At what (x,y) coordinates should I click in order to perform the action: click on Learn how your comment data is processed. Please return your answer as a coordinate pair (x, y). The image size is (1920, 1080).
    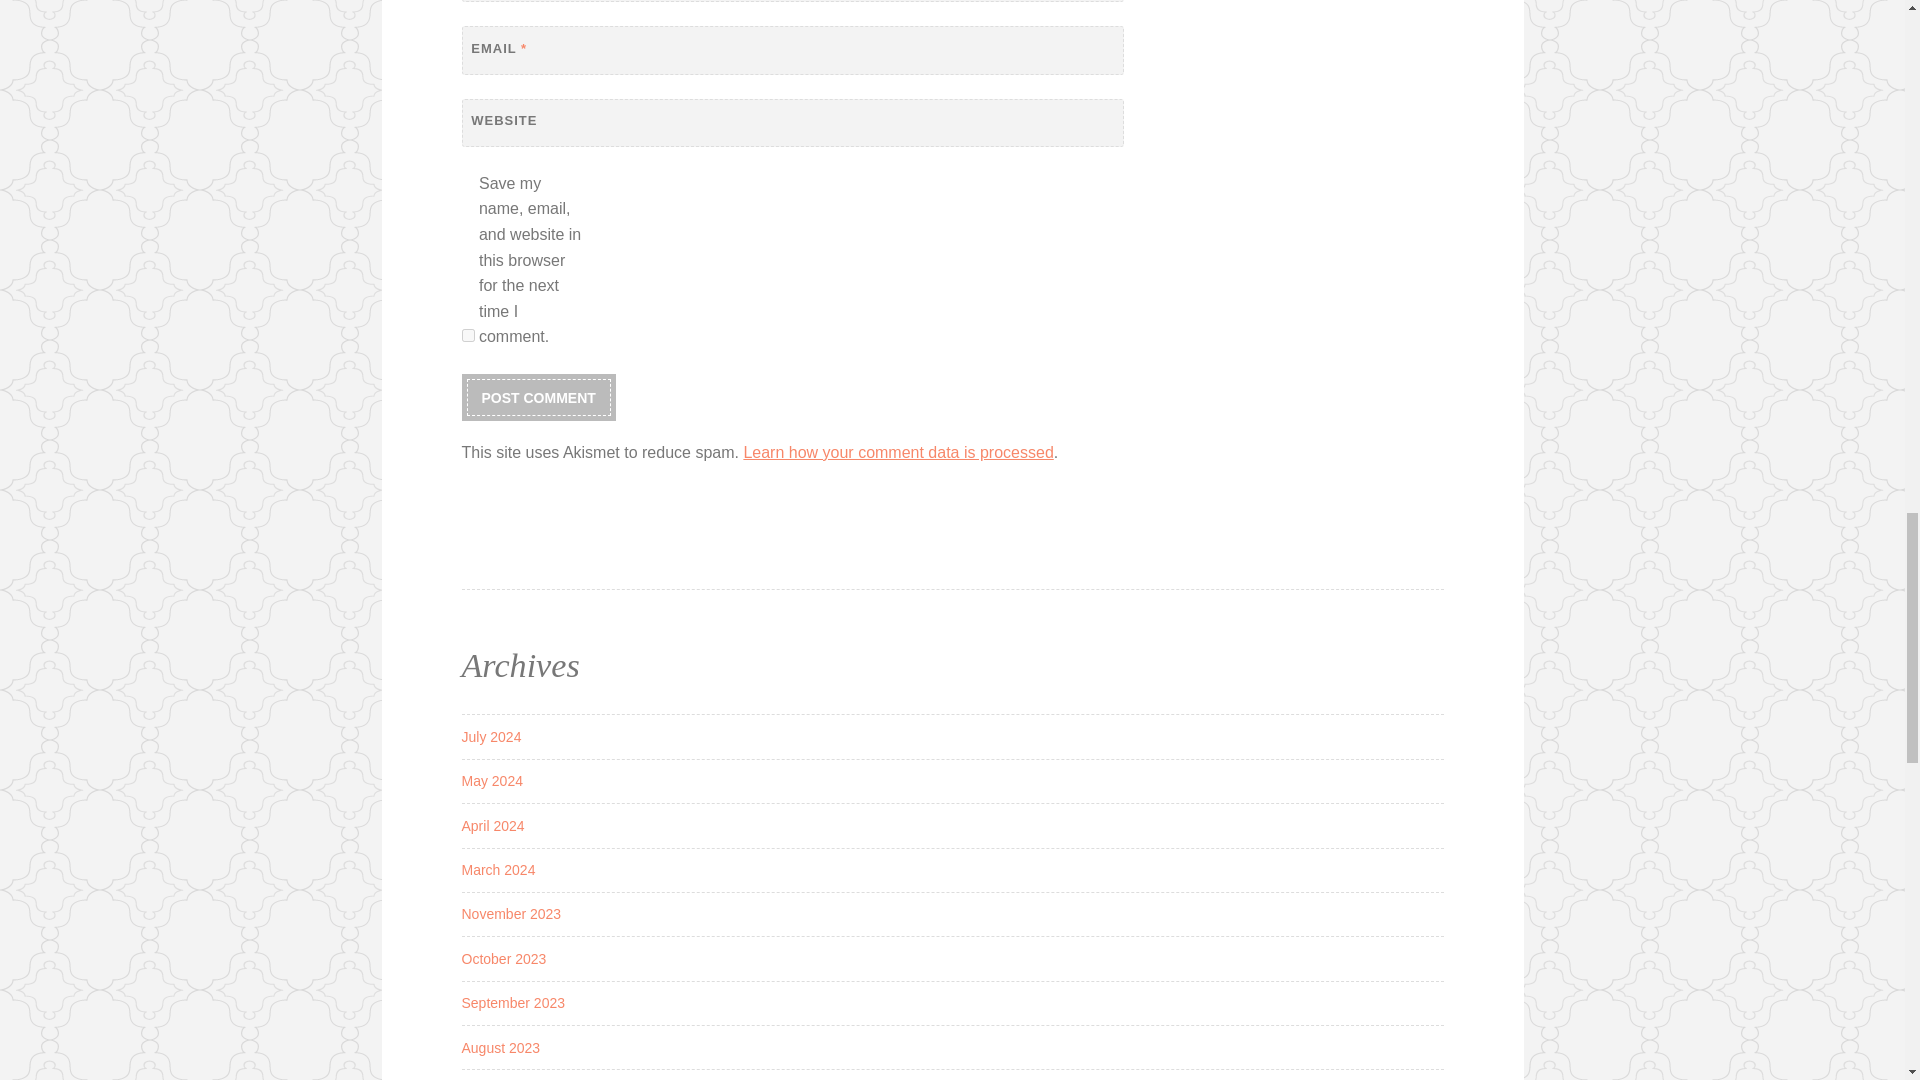
    Looking at the image, I should click on (898, 452).